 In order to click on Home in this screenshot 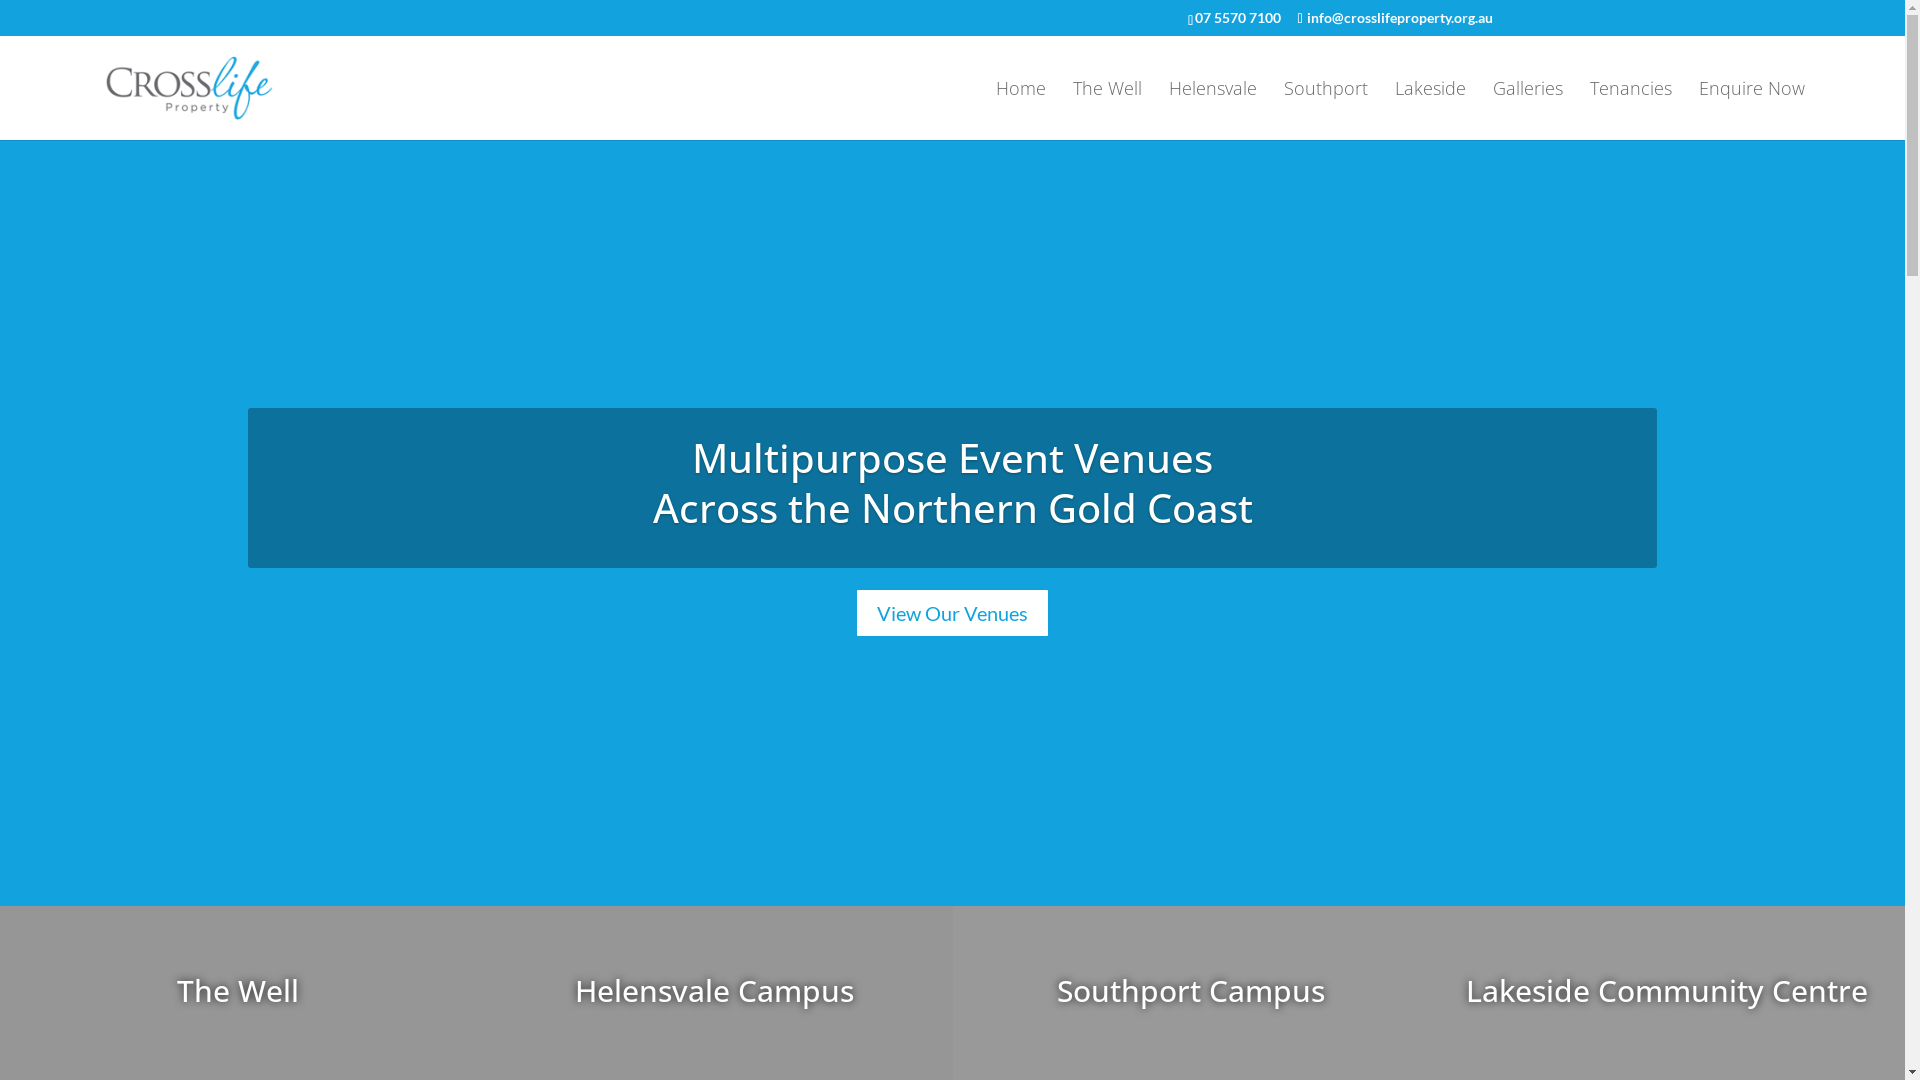, I will do `click(1021, 110)`.